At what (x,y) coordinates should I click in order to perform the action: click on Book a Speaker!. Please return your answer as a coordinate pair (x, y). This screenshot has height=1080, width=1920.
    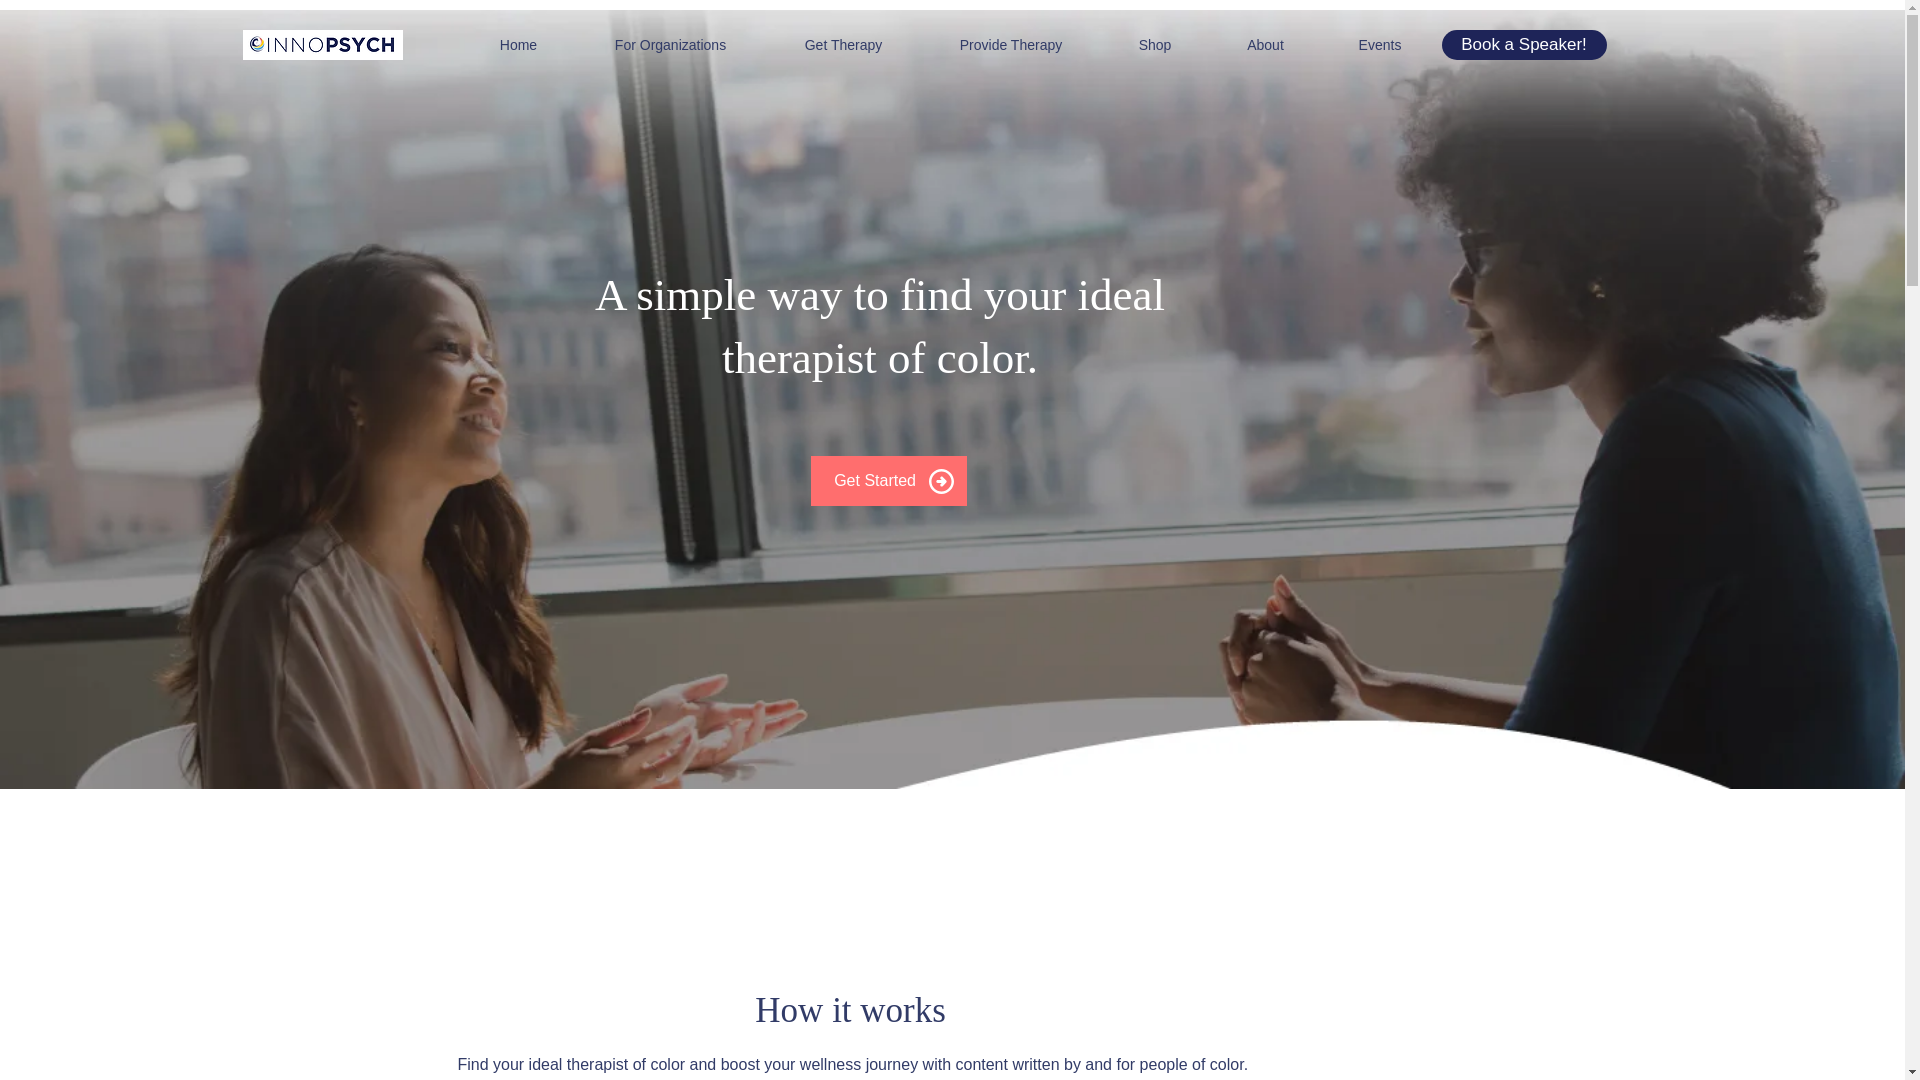
    Looking at the image, I should click on (1524, 45).